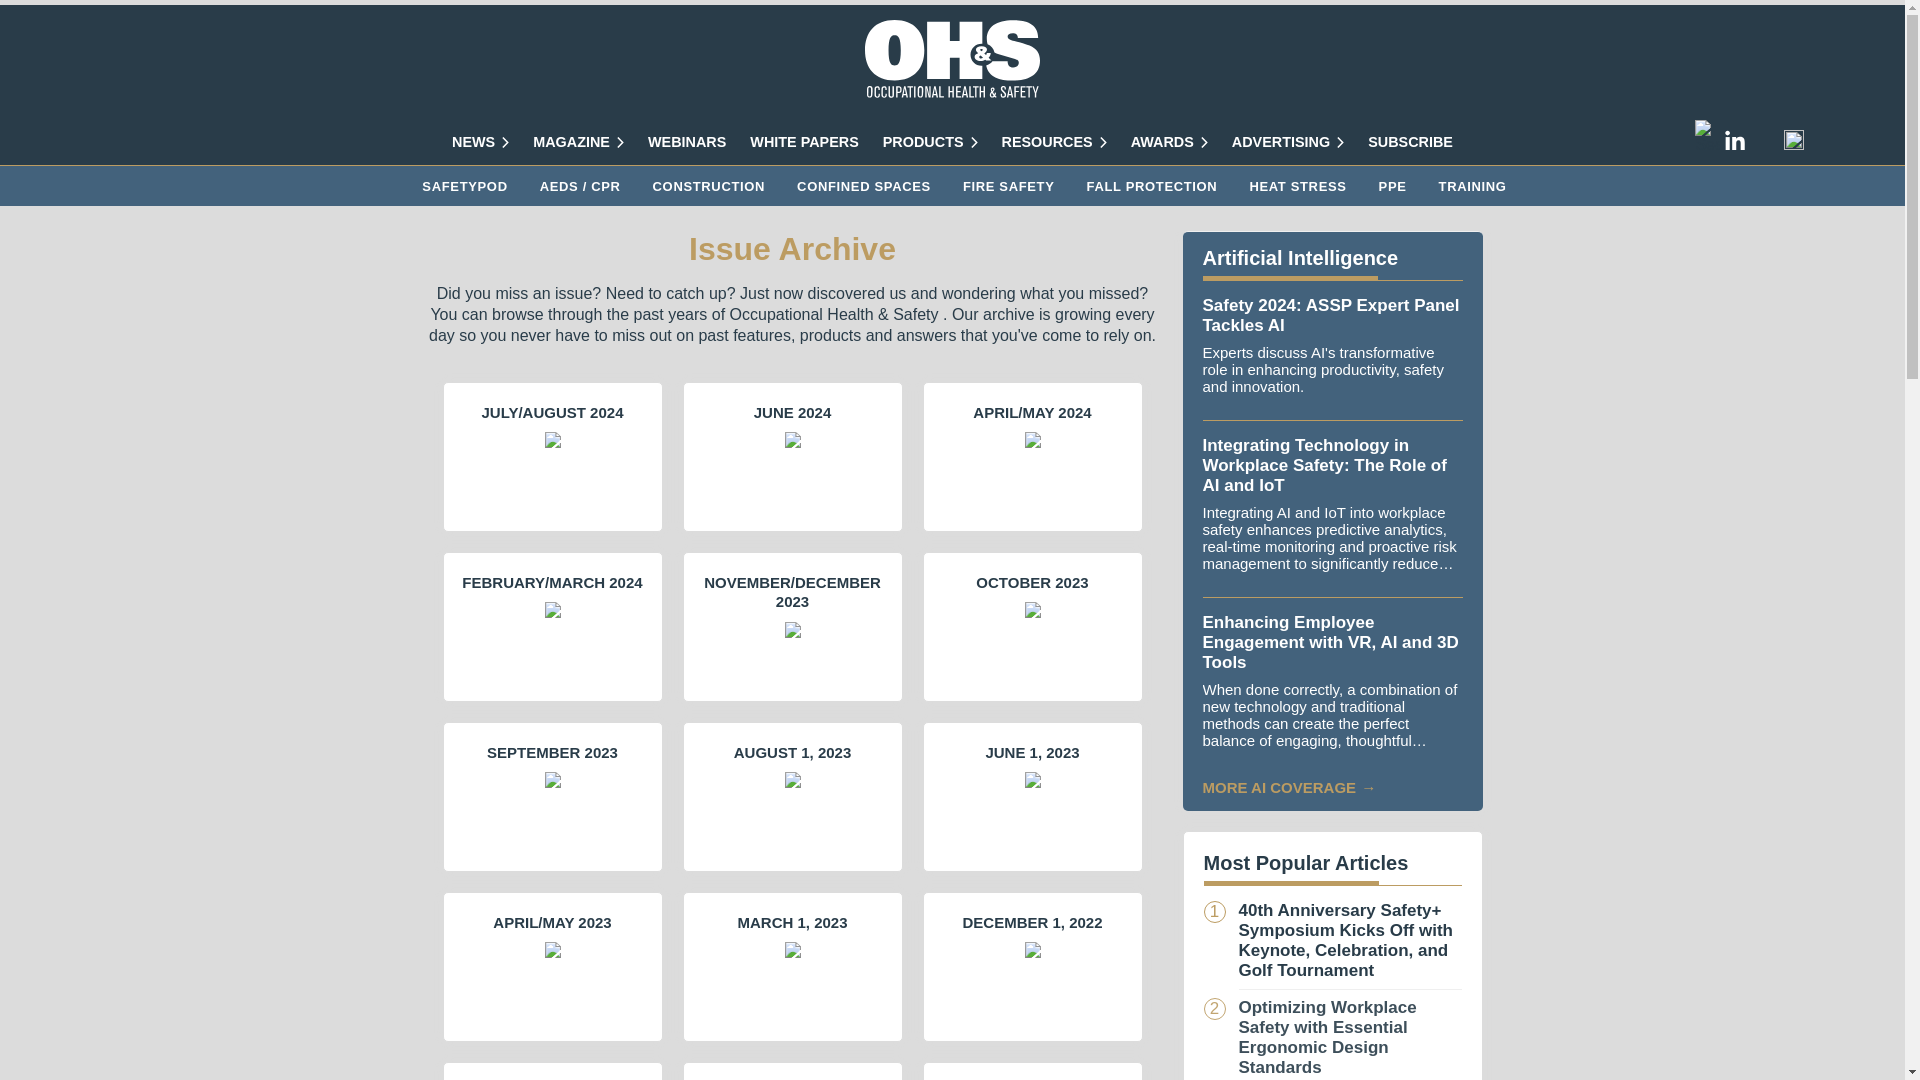  What do you see at coordinates (930, 142) in the screenshot?
I see `PRODUCTS` at bounding box center [930, 142].